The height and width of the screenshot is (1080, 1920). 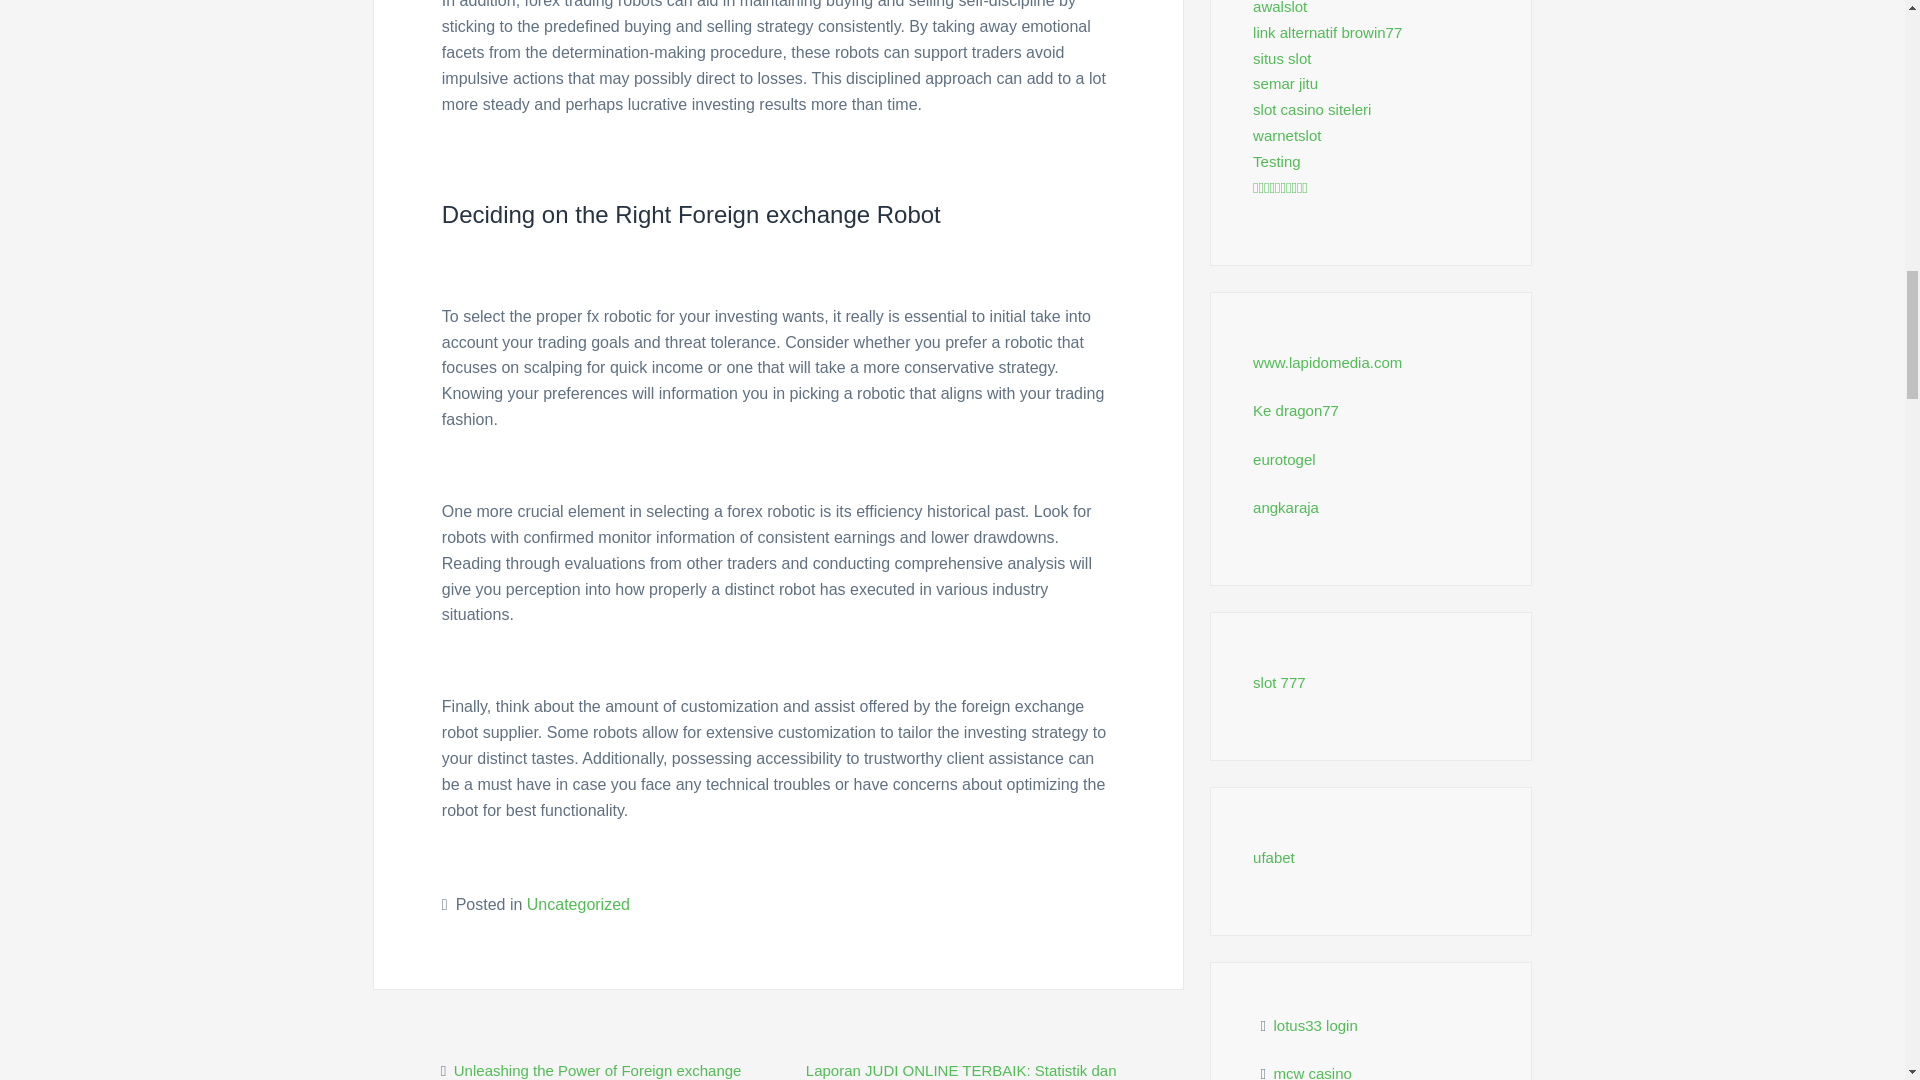 What do you see at coordinates (962, 1070) in the screenshot?
I see `Laporan JUDI ONLINE TERBAIK: Statistik dan Fakta` at bounding box center [962, 1070].